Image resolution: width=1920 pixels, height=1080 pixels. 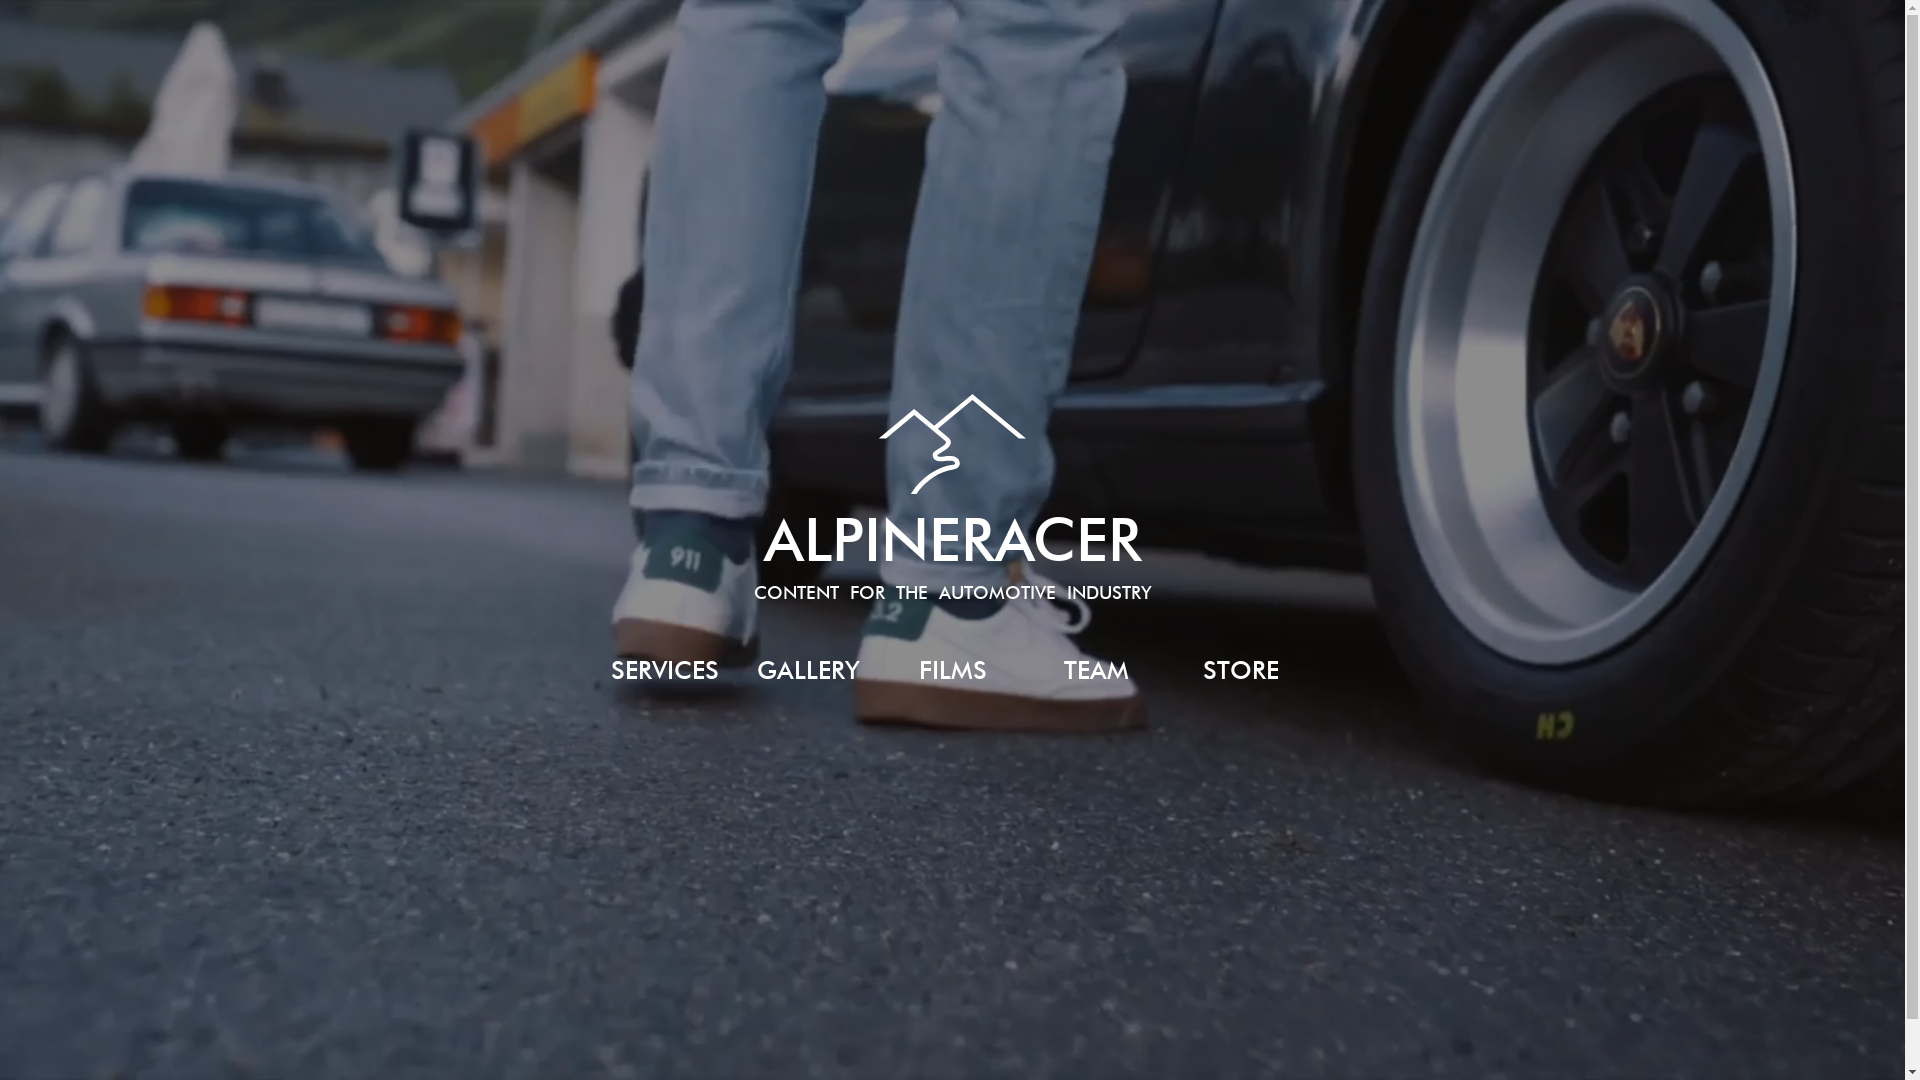 What do you see at coordinates (664, 670) in the screenshot?
I see `SERVICES` at bounding box center [664, 670].